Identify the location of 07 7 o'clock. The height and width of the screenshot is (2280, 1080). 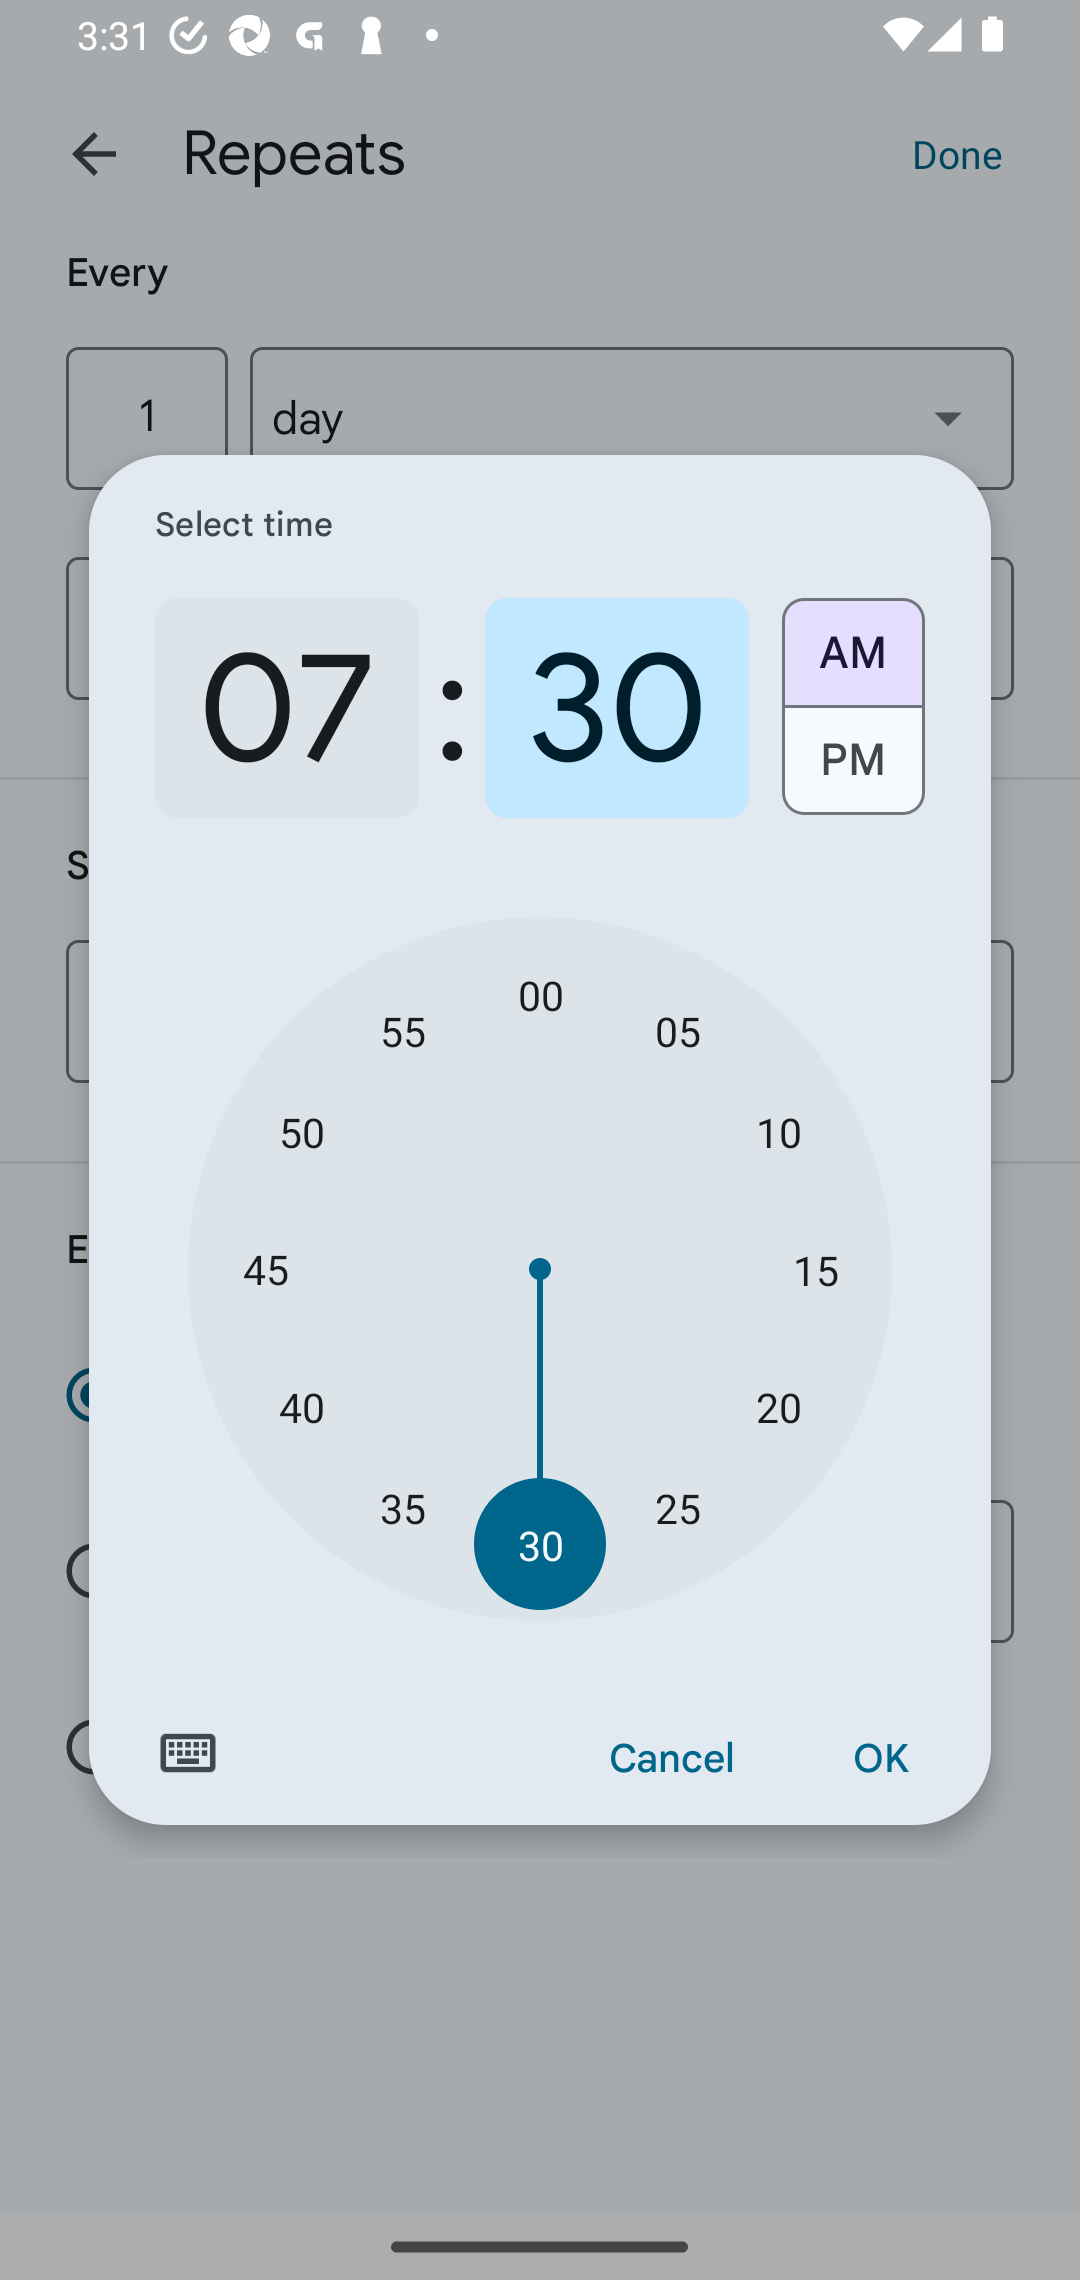
(287, 708).